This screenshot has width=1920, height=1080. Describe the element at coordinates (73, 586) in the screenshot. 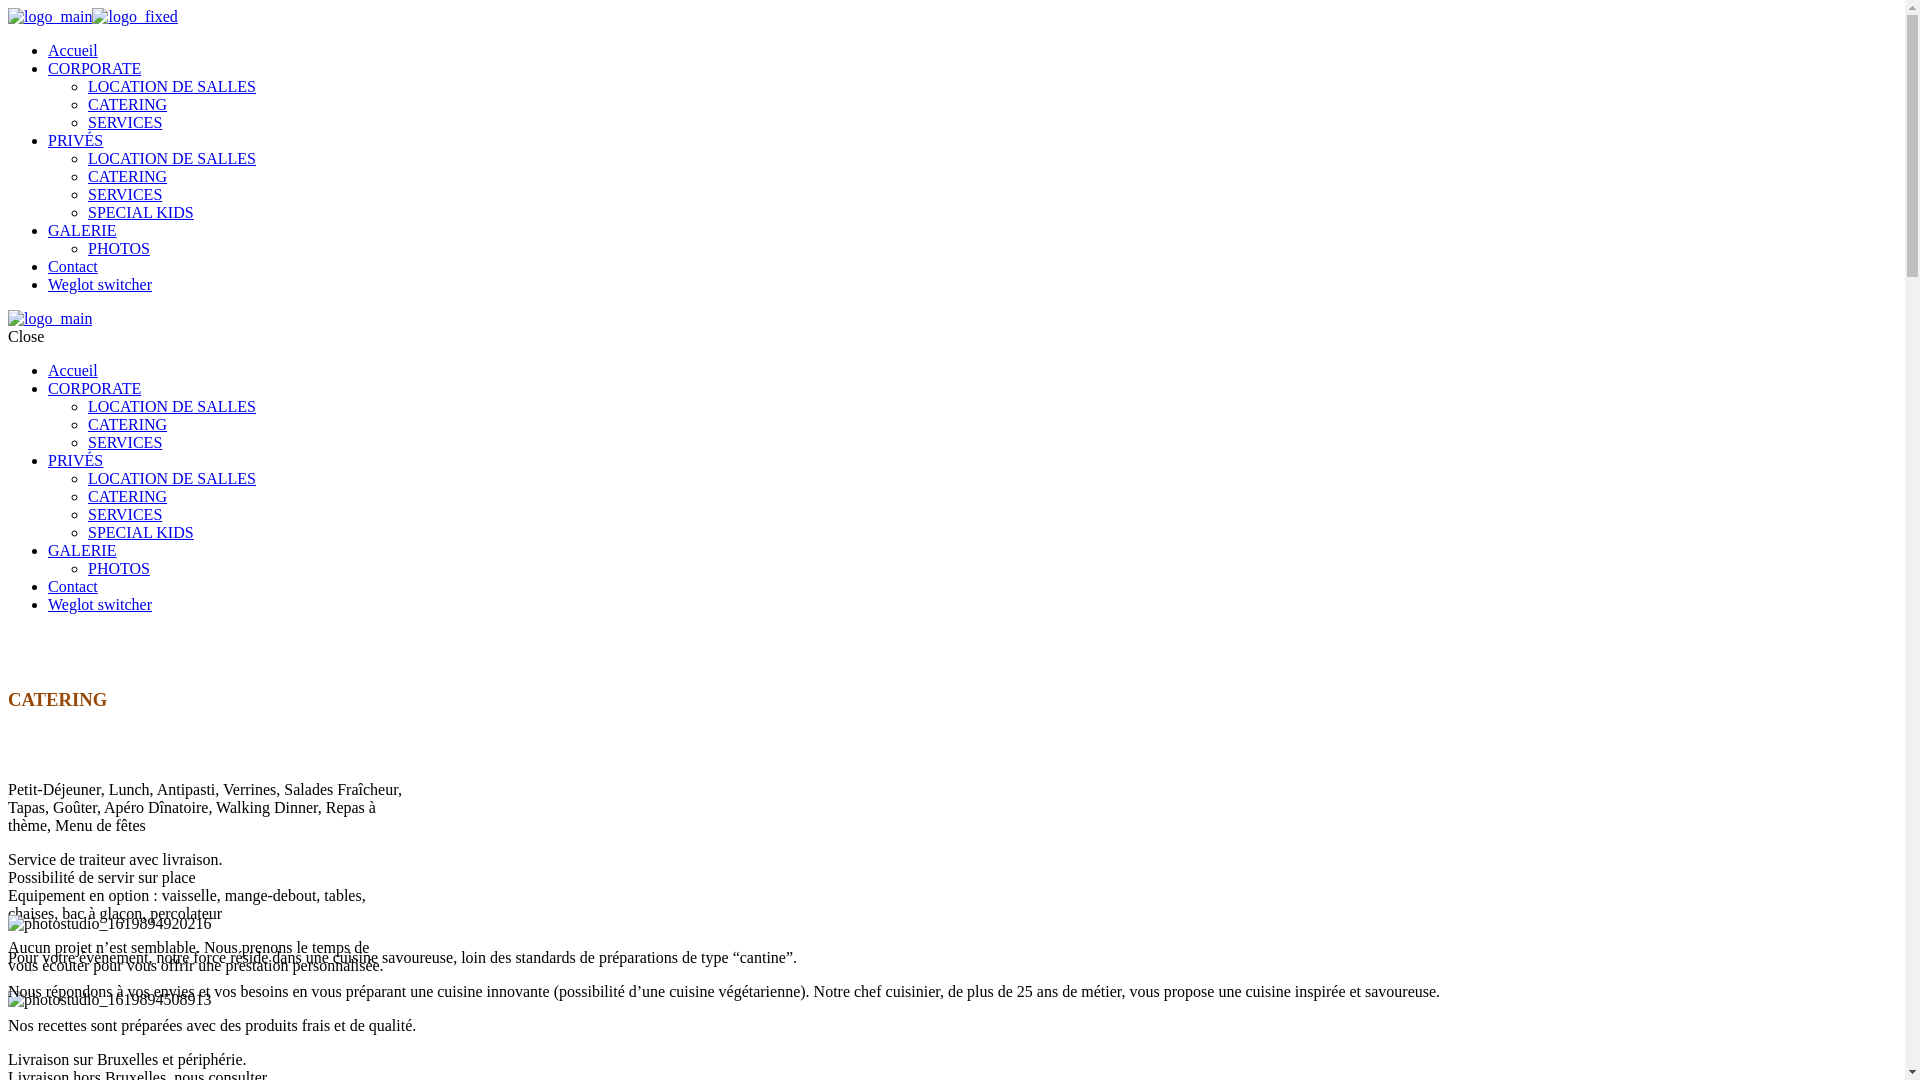

I see `Contact` at that location.